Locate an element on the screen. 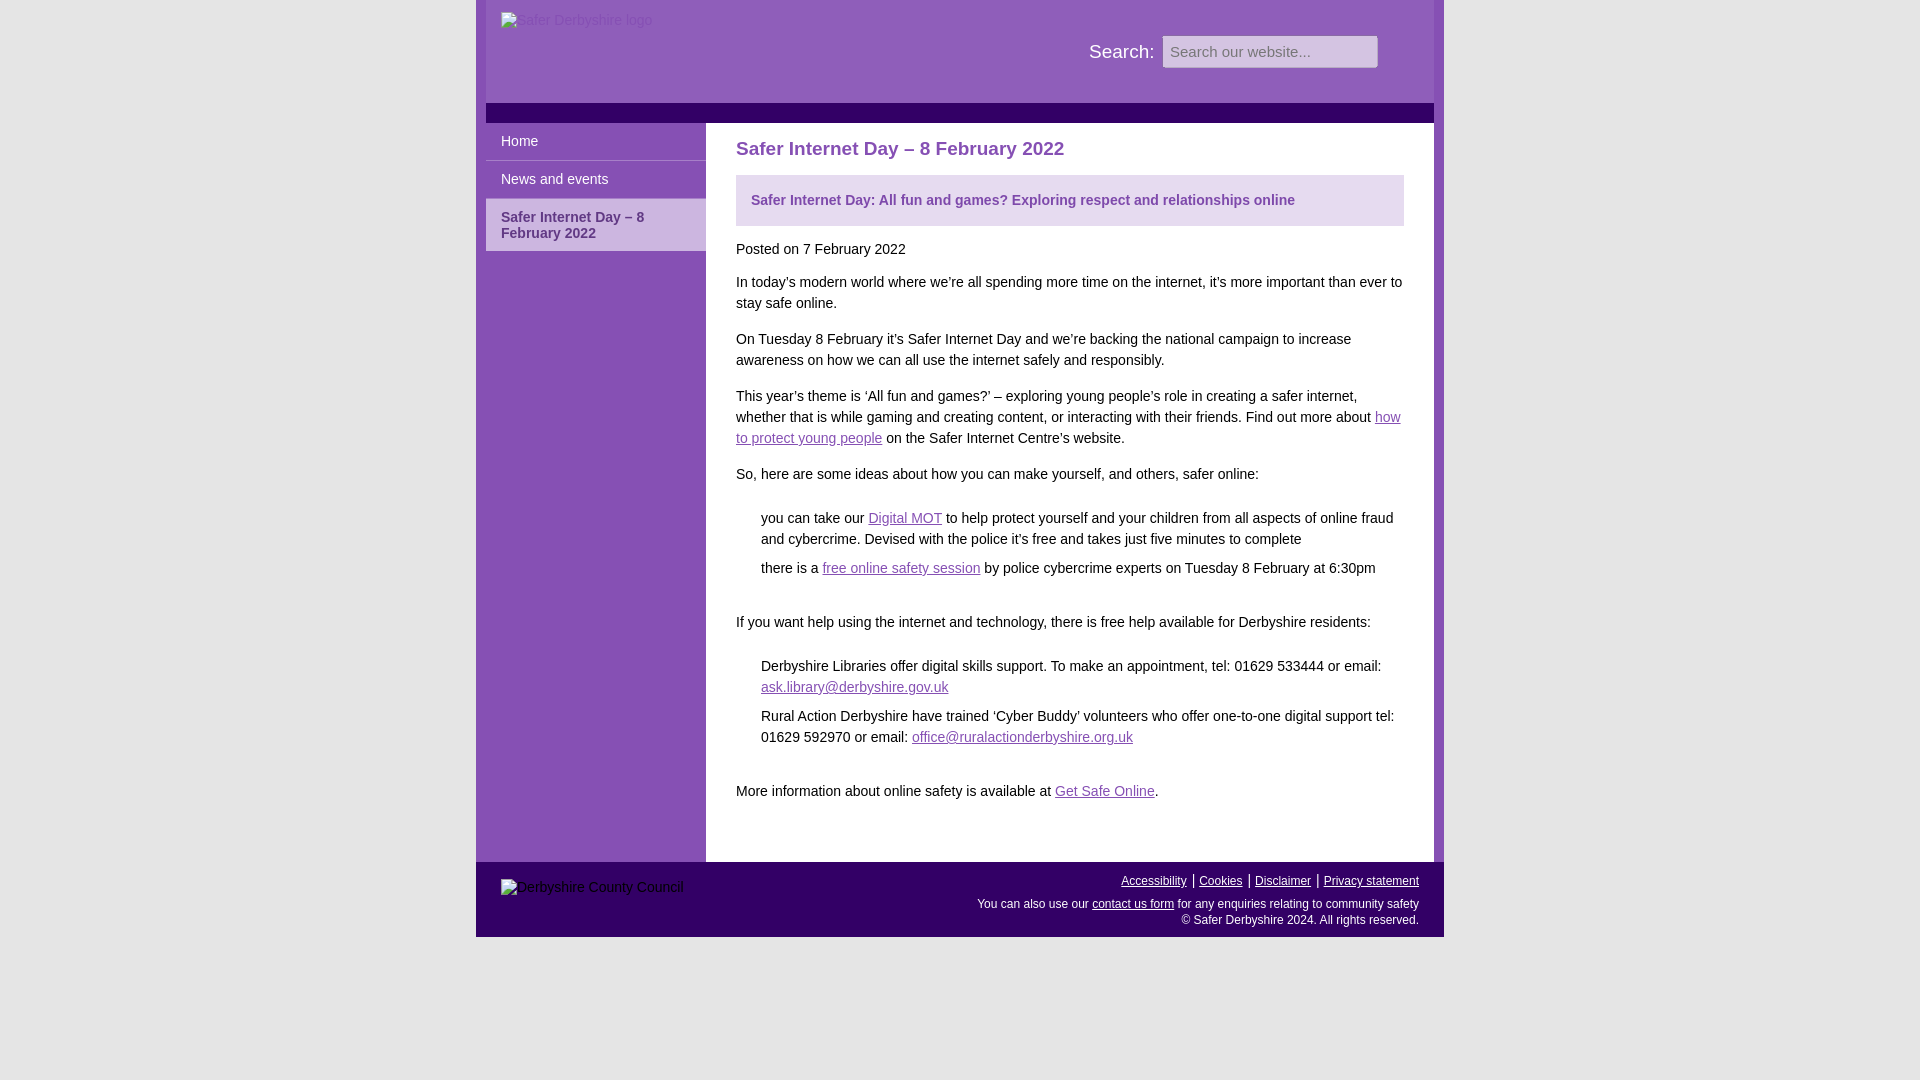 The width and height of the screenshot is (1920, 1080). Welcome to a safer Derbyshire is located at coordinates (596, 142).